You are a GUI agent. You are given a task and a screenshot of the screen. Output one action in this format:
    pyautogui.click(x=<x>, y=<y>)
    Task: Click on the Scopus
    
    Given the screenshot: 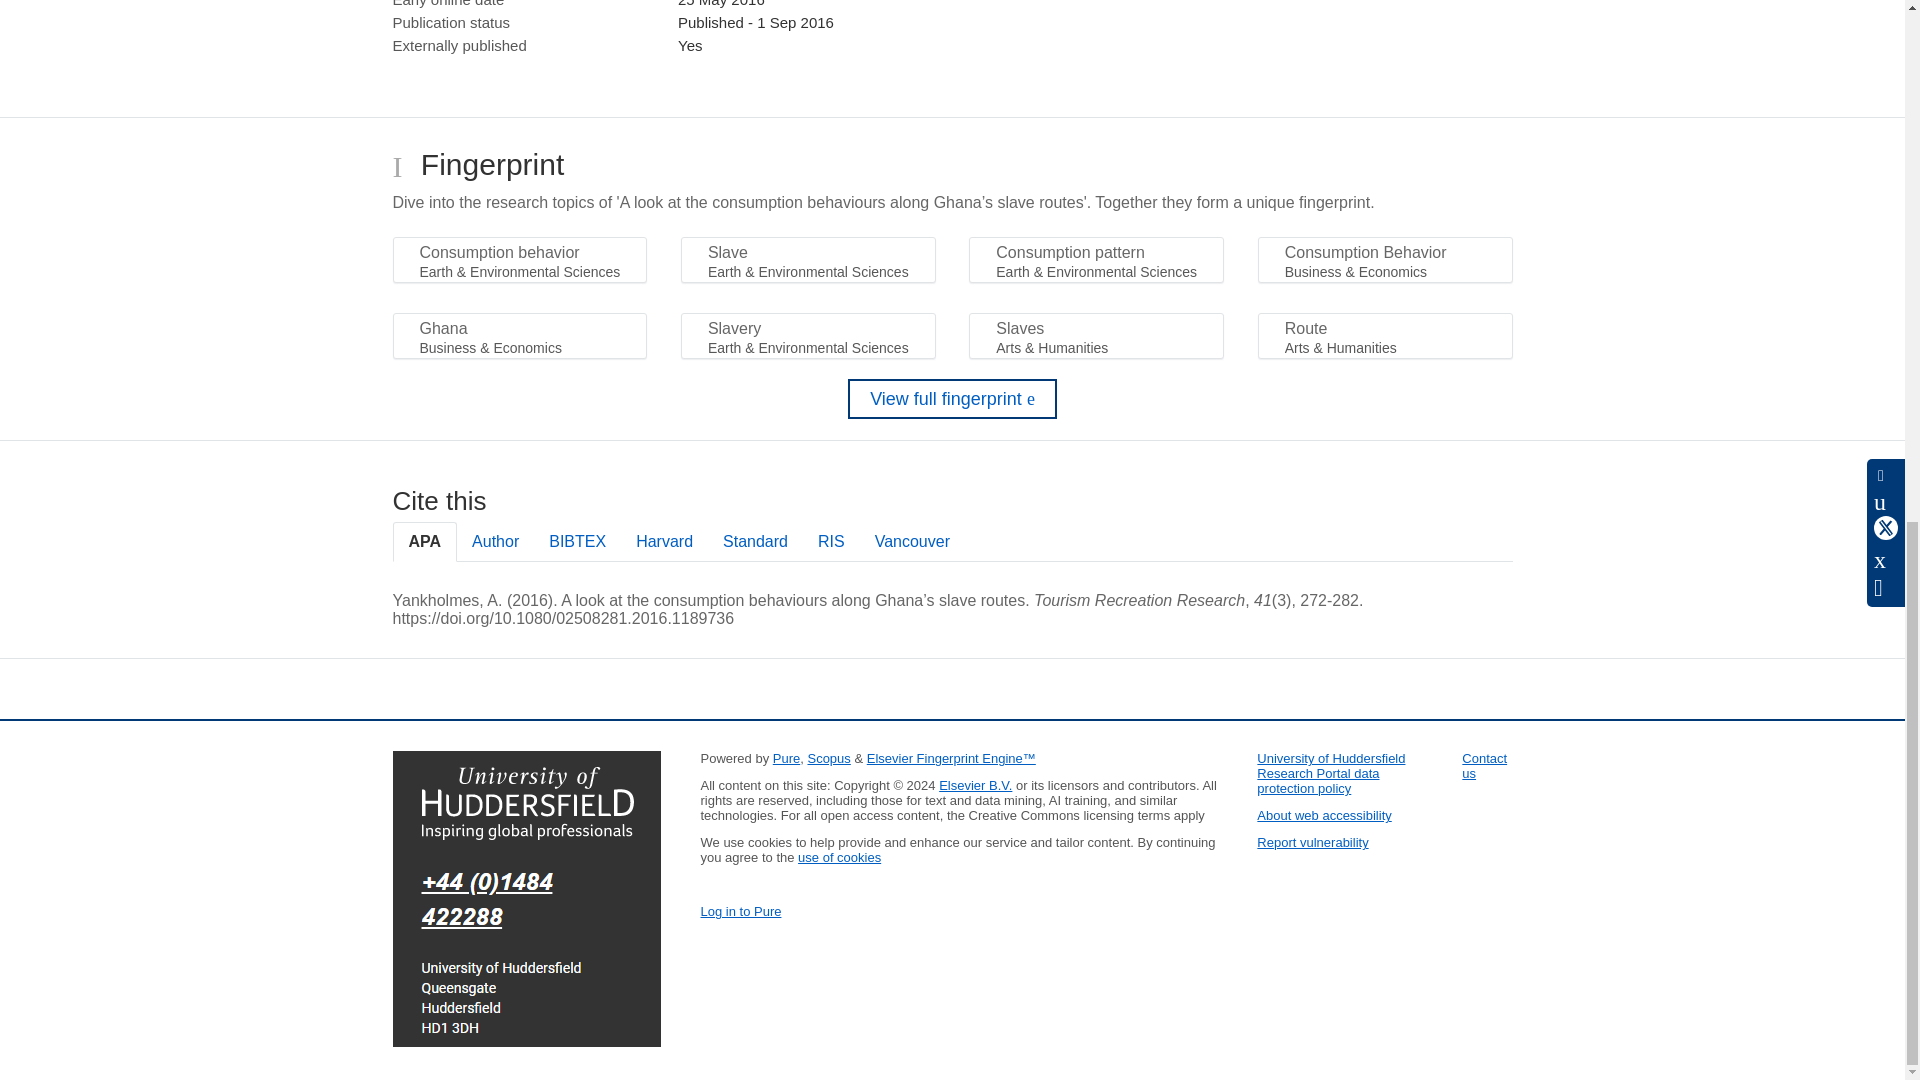 What is the action you would take?
    pyautogui.click(x=828, y=758)
    